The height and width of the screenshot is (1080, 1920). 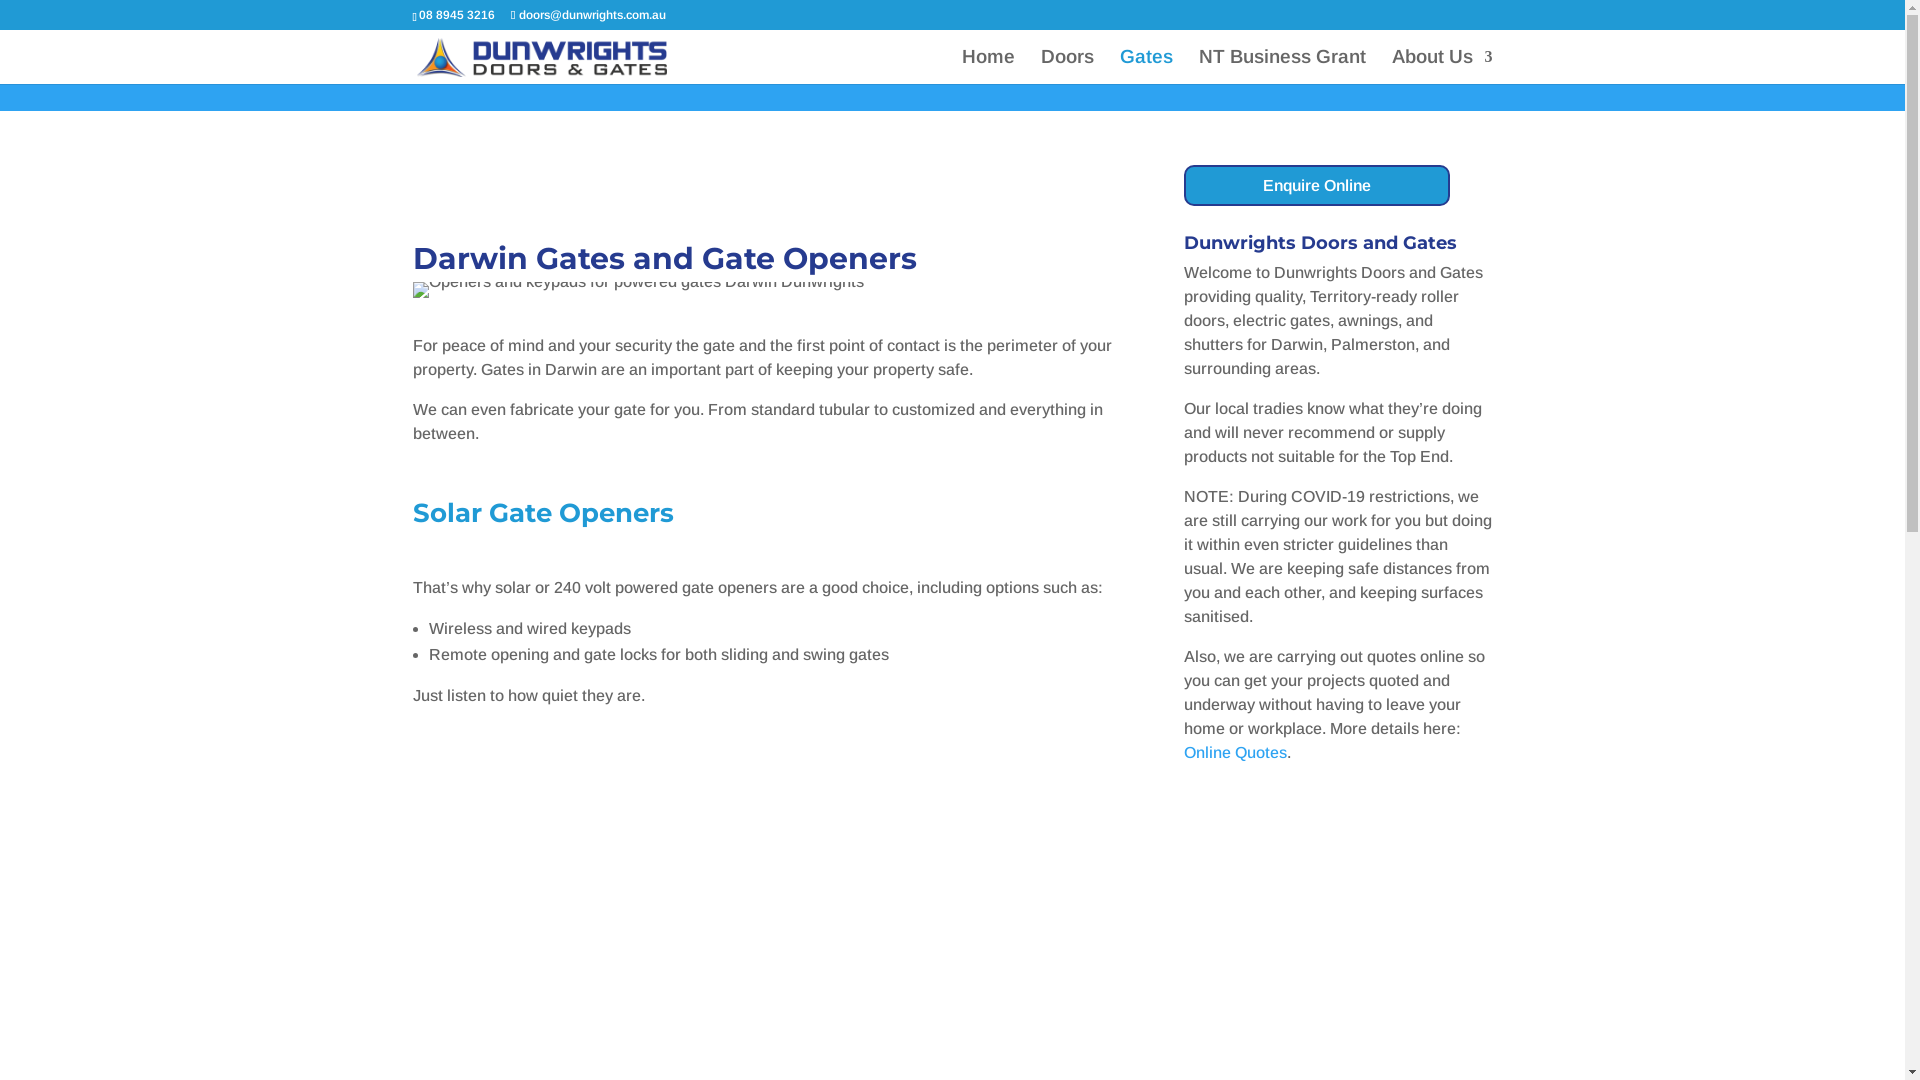 What do you see at coordinates (988, 67) in the screenshot?
I see `Home` at bounding box center [988, 67].